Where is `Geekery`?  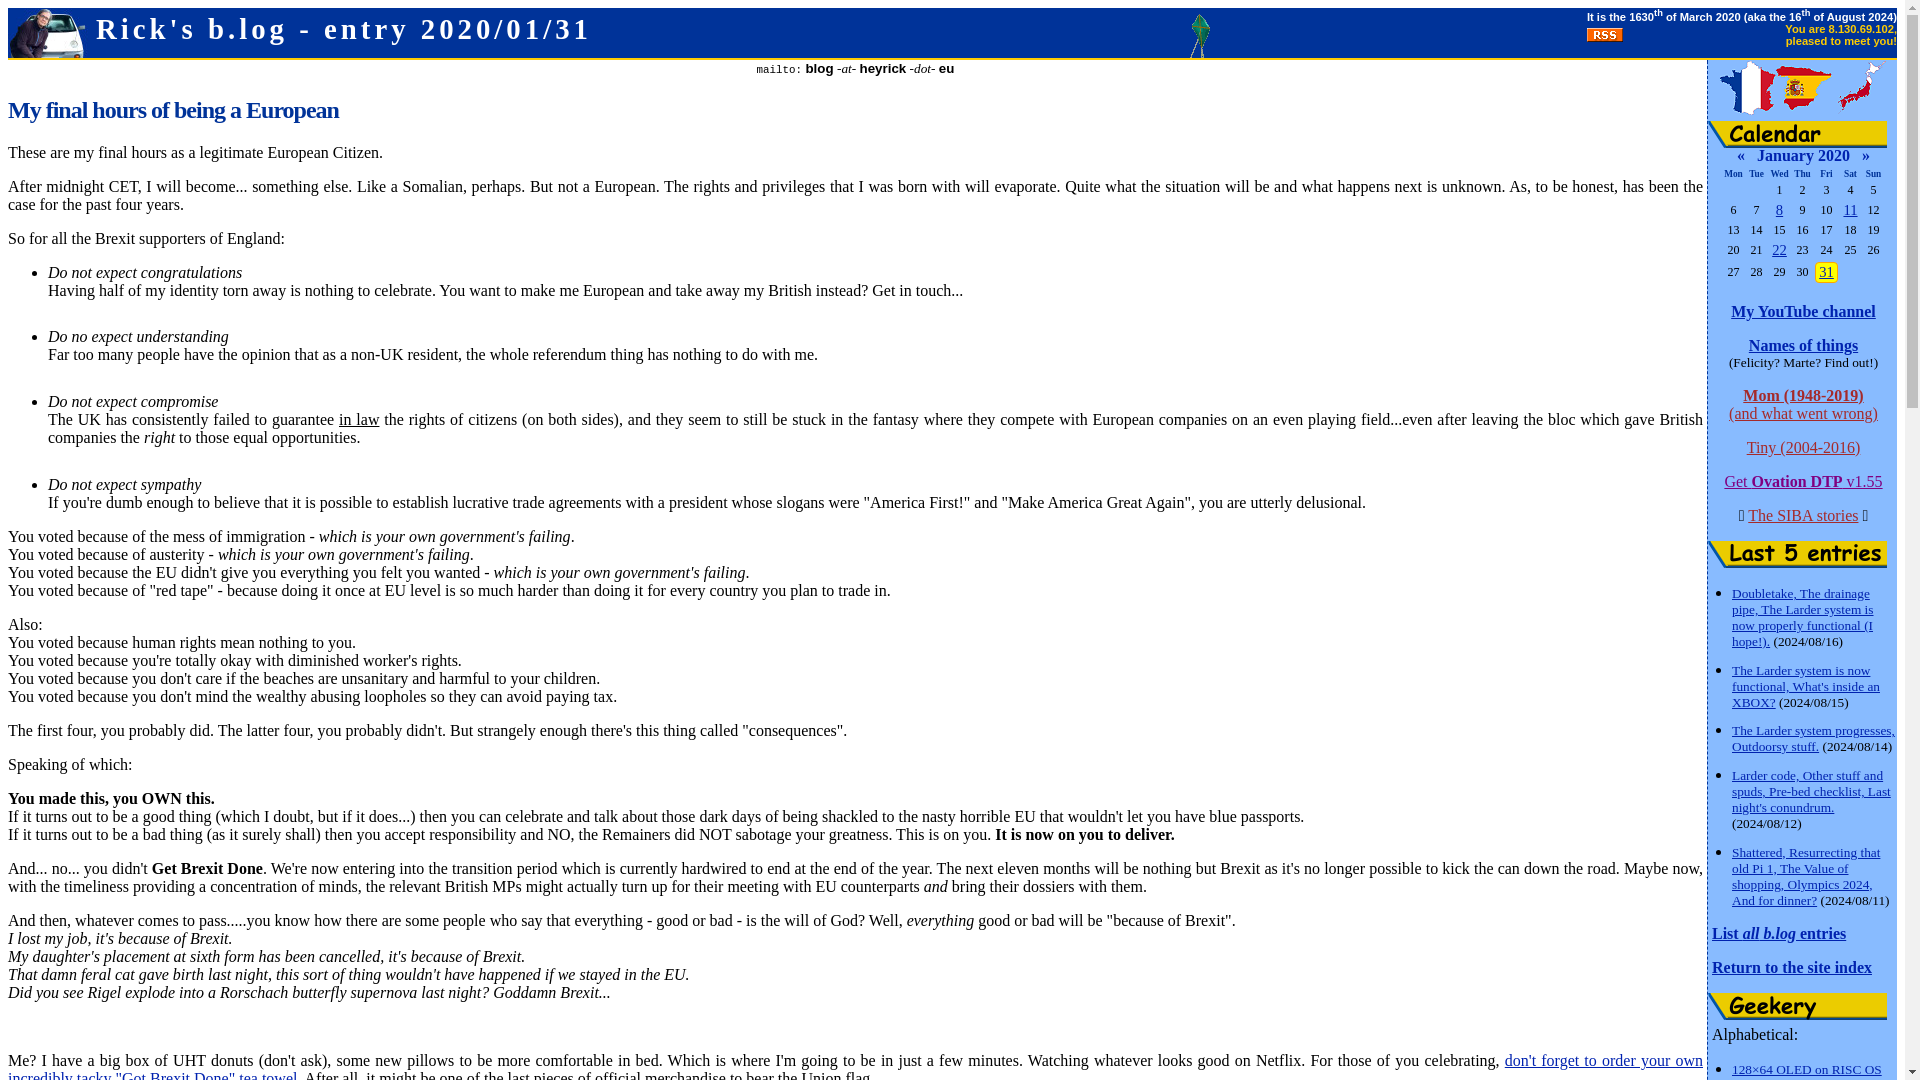 Geekery is located at coordinates (1798, 1006).